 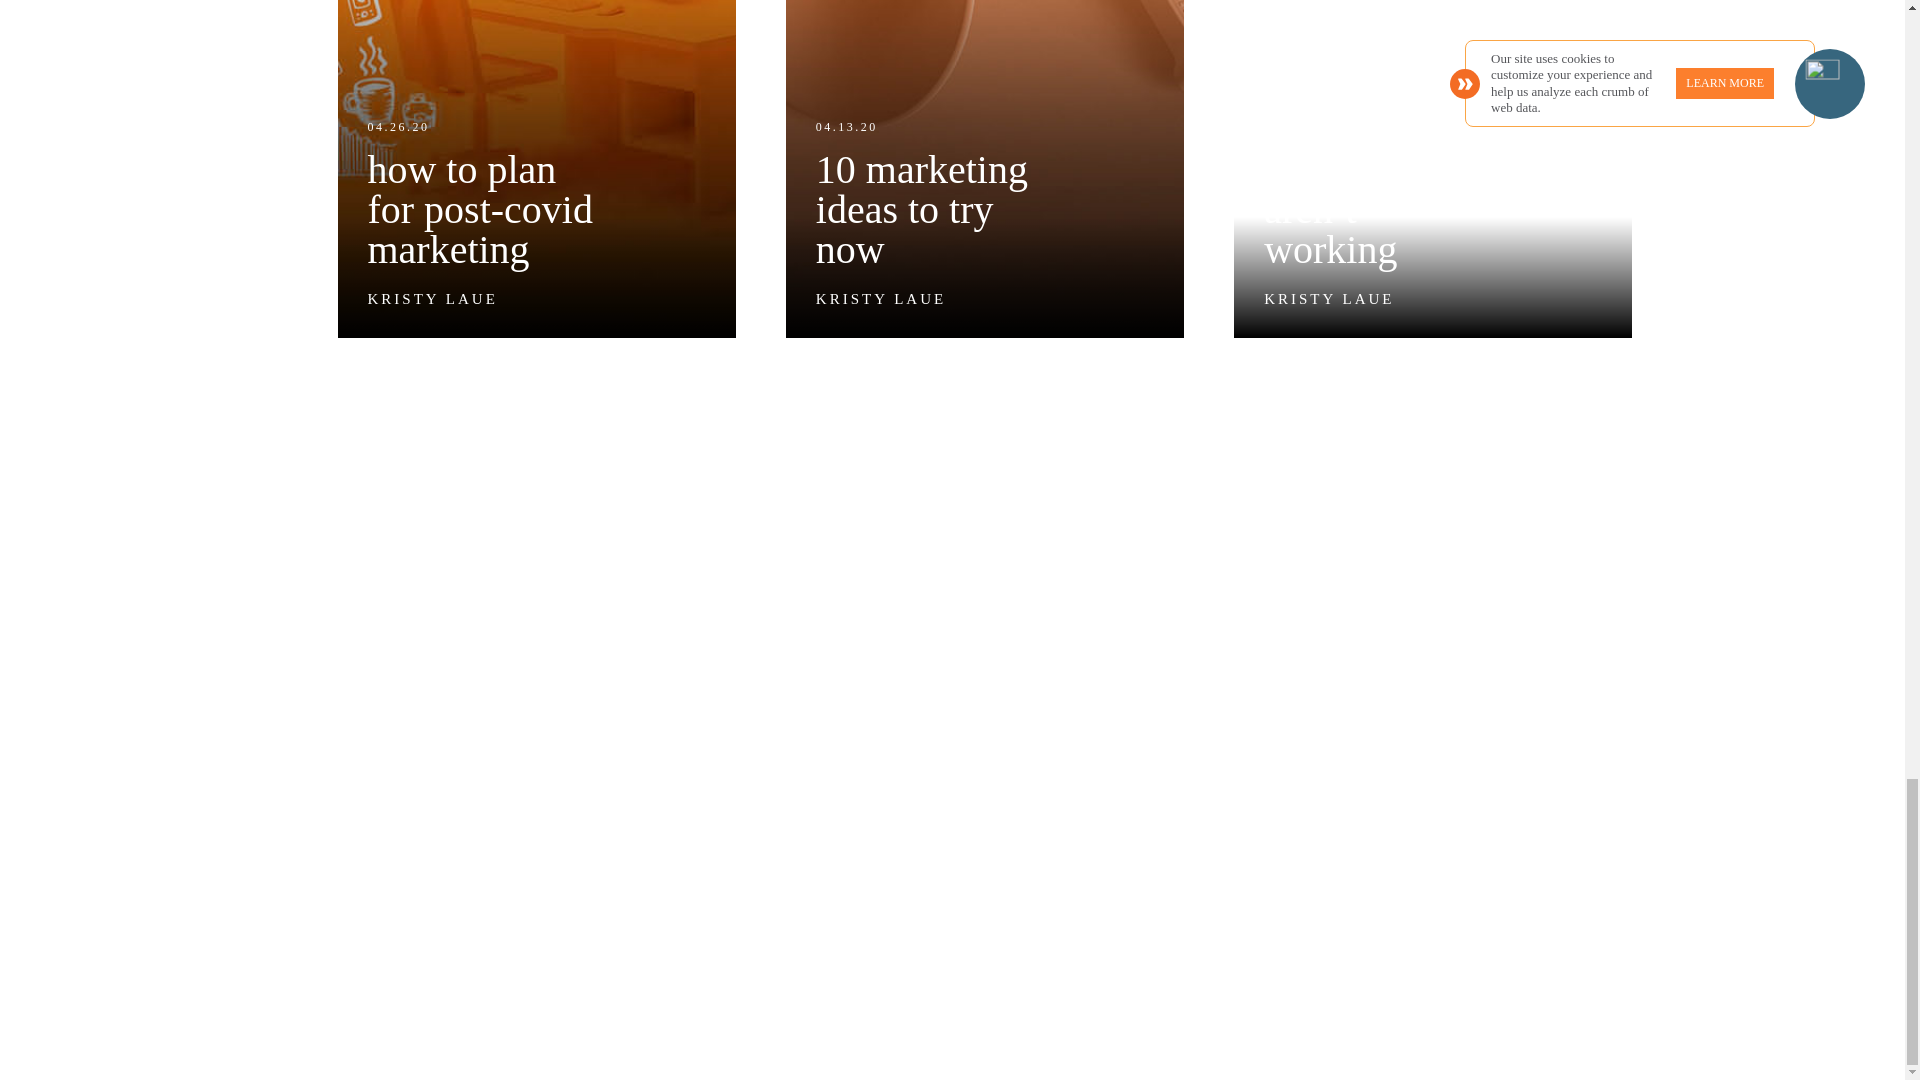 I want to click on Do the Thing, so click(x=536, y=170).